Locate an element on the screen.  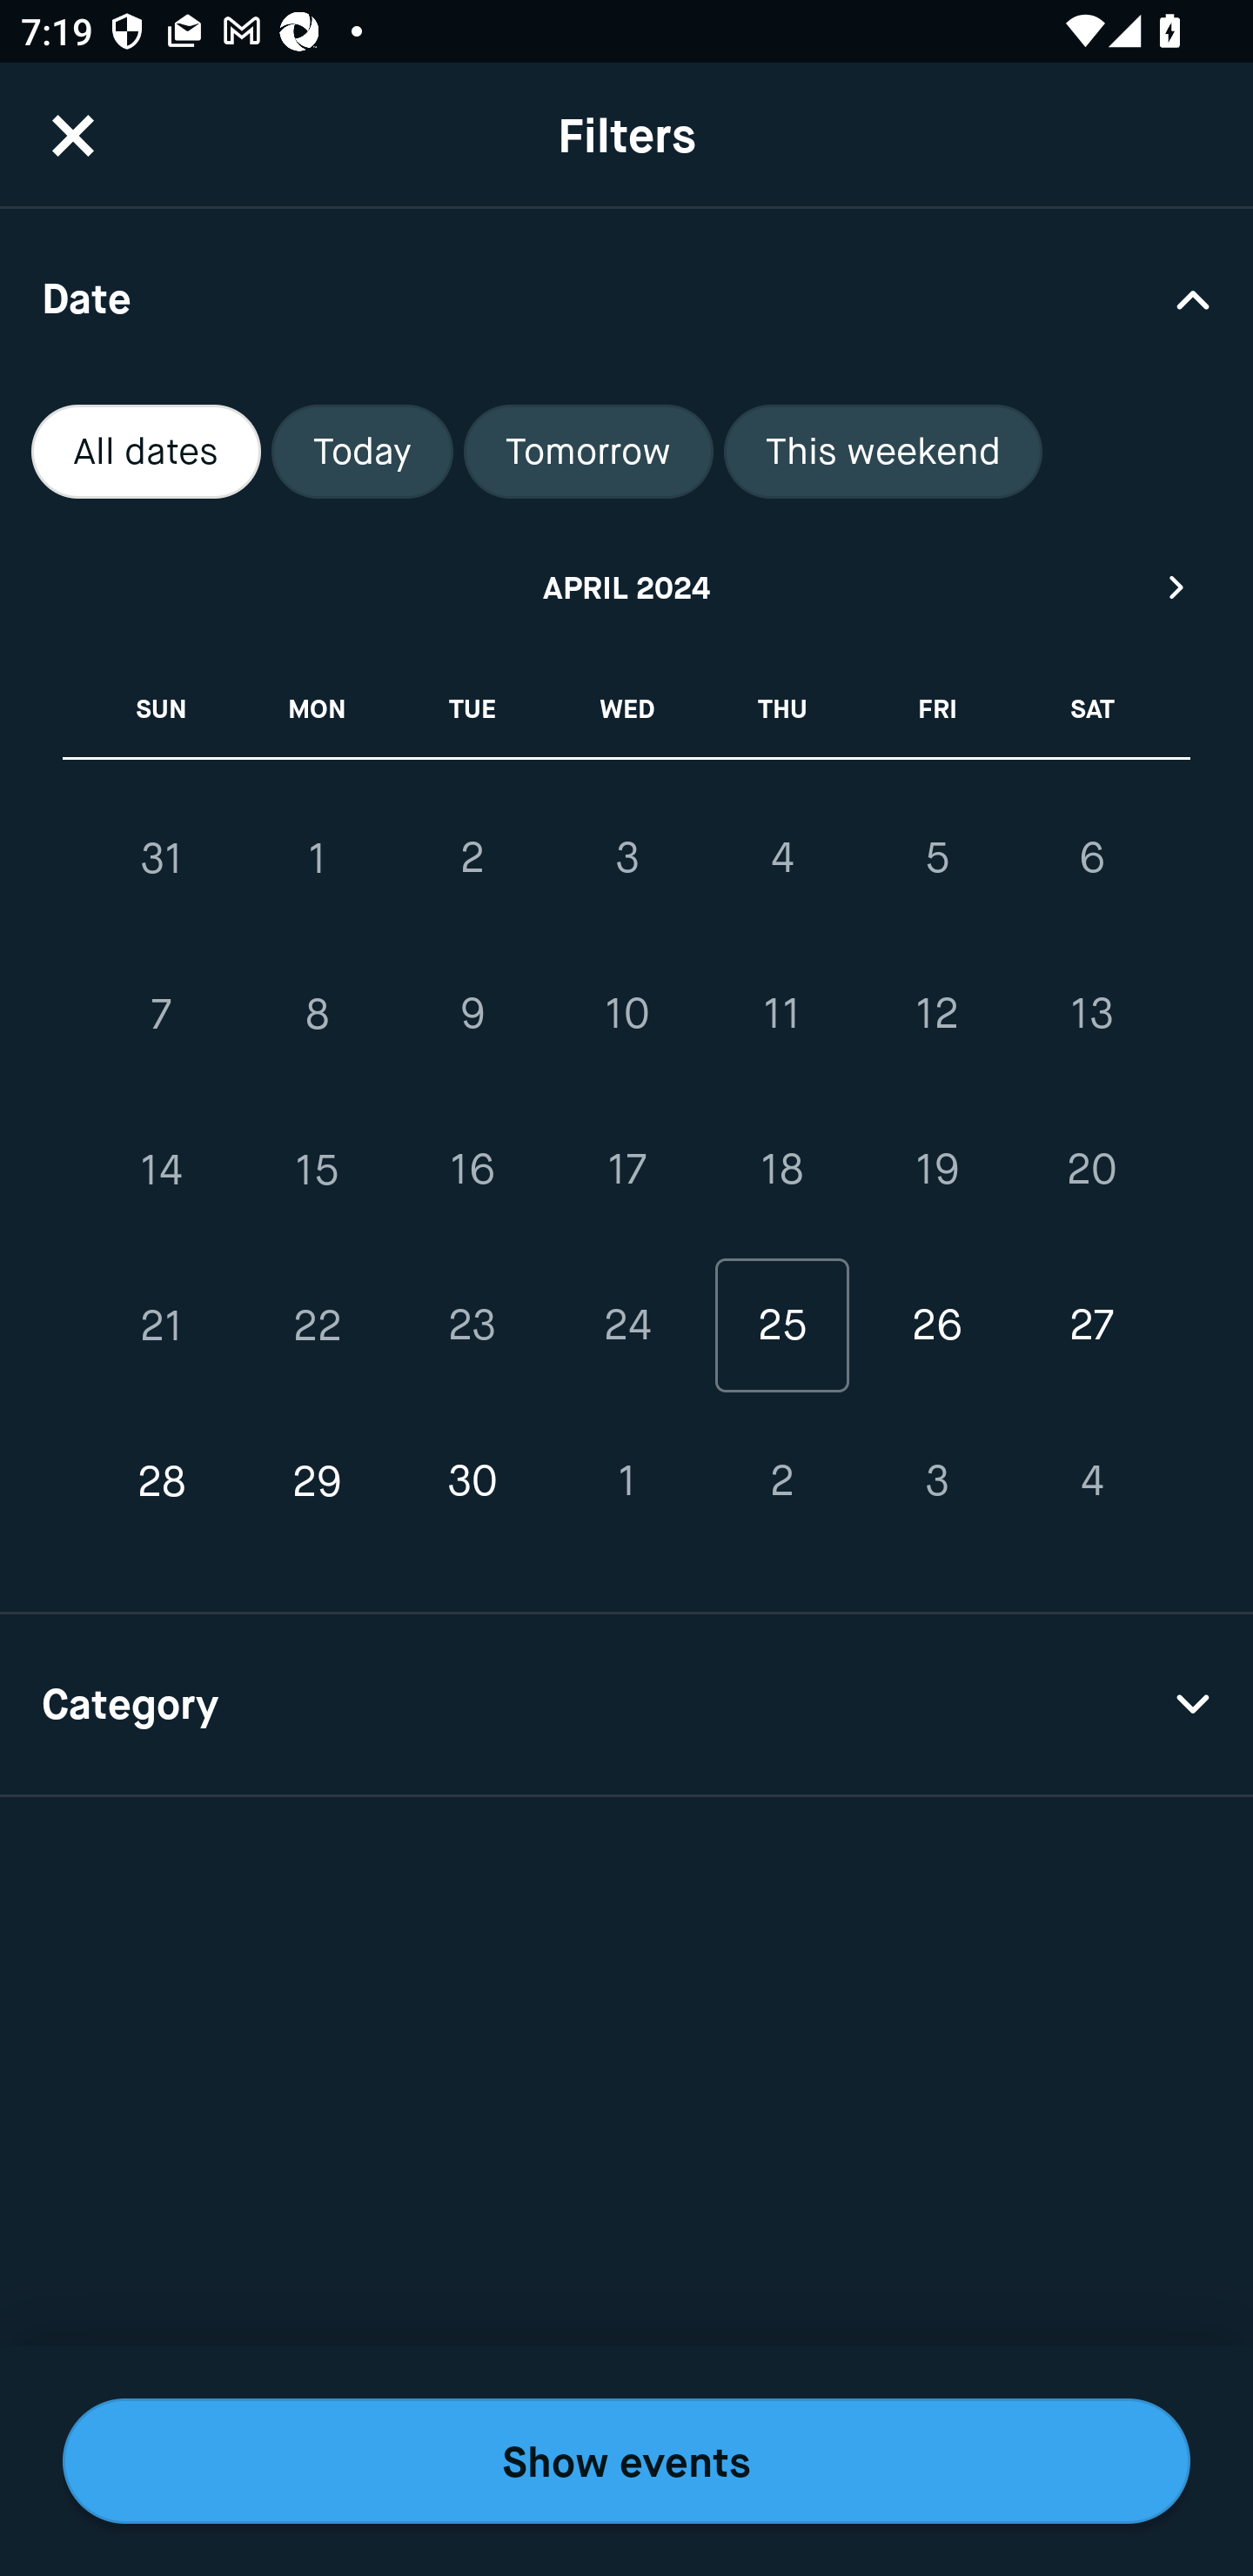
Today is located at coordinates (362, 452).